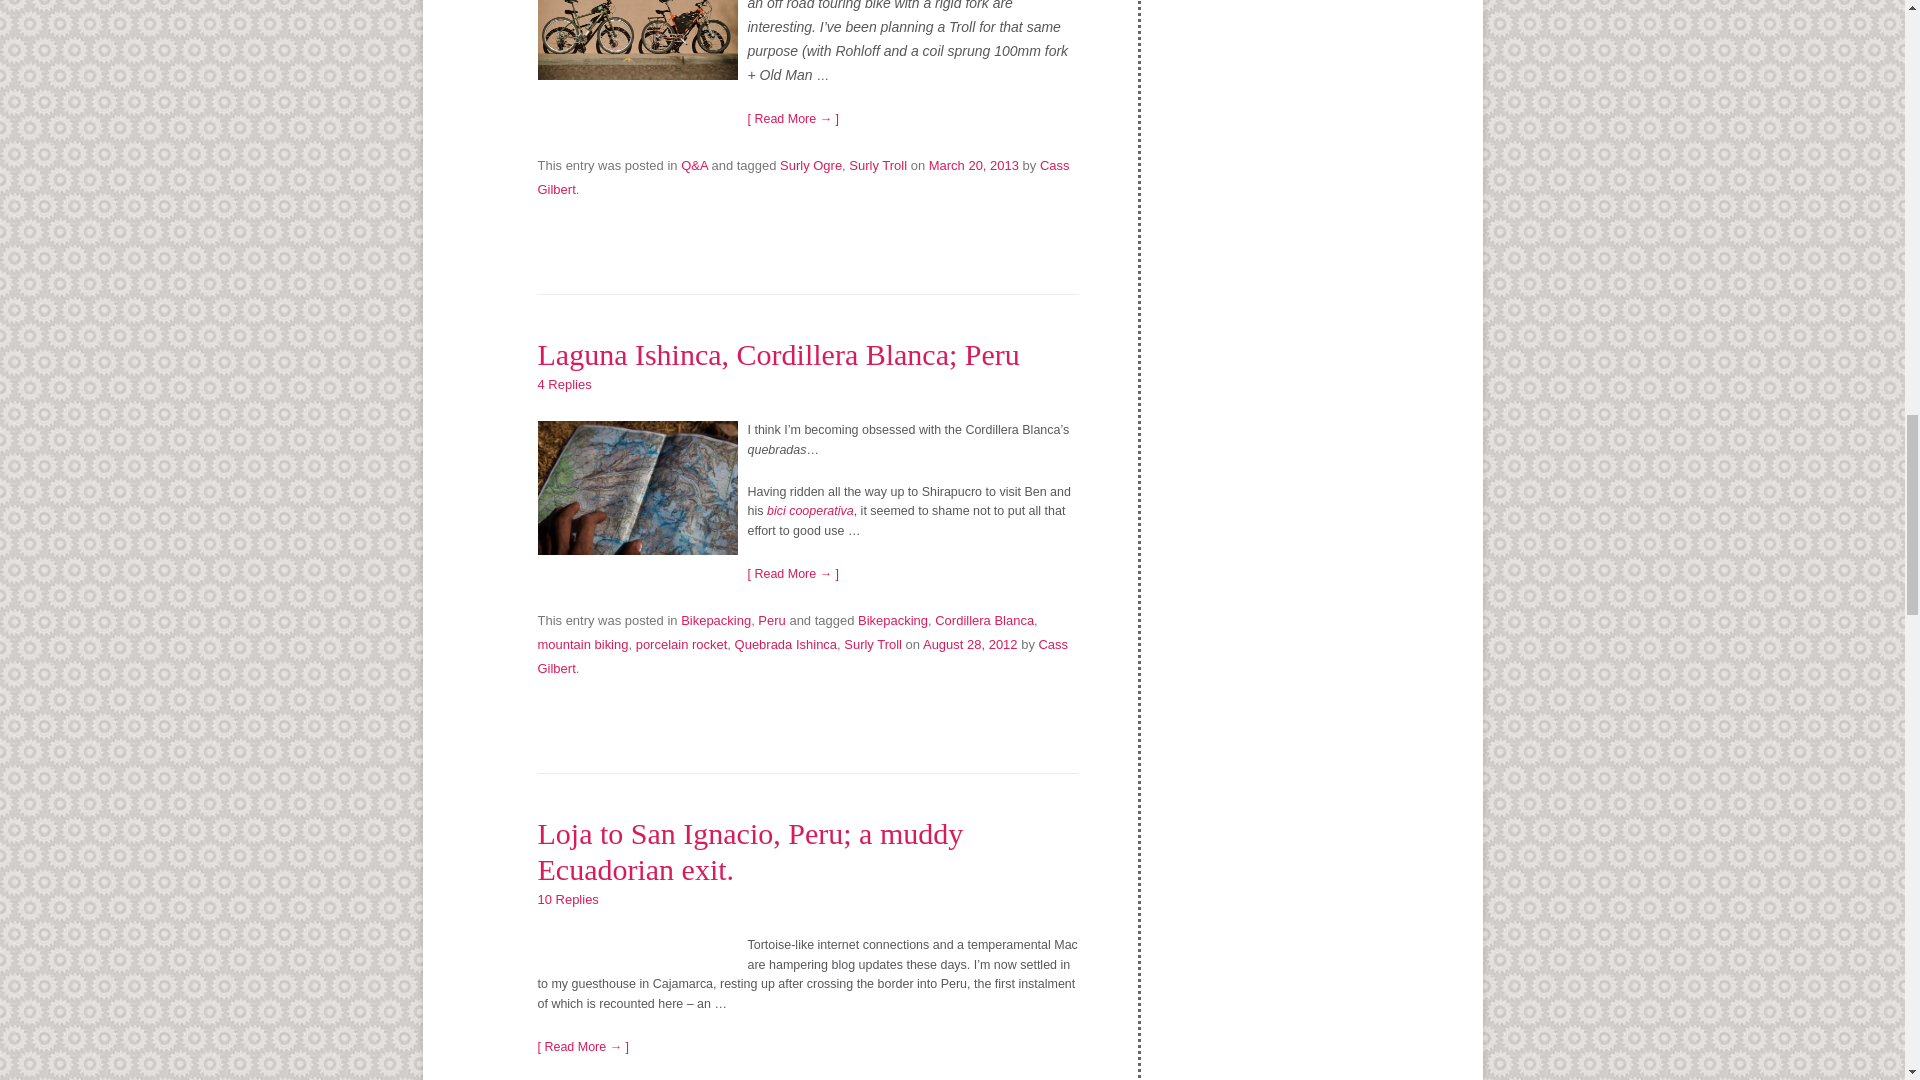 The height and width of the screenshot is (1080, 1920). I want to click on View all posts by Cass Gilbert, so click(803, 176).